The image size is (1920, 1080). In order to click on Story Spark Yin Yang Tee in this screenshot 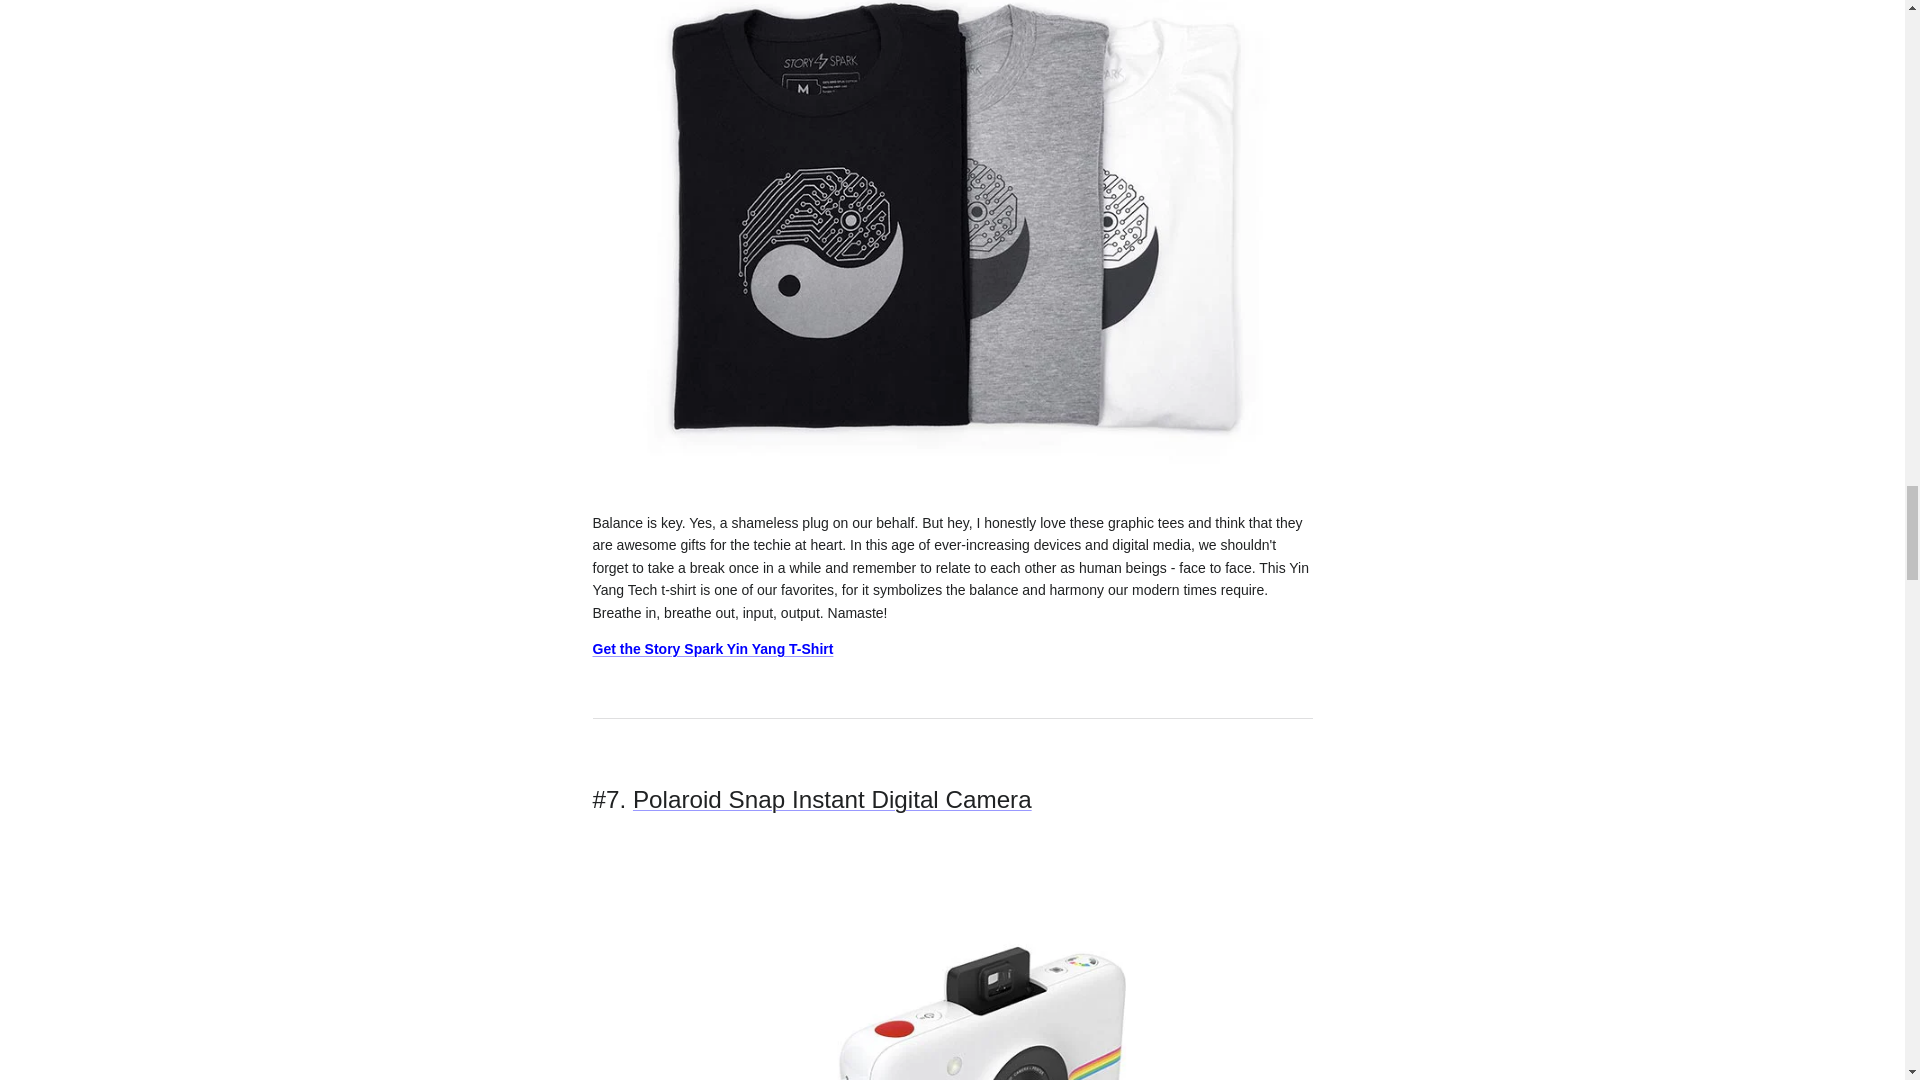, I will do `click(712, 648)`.